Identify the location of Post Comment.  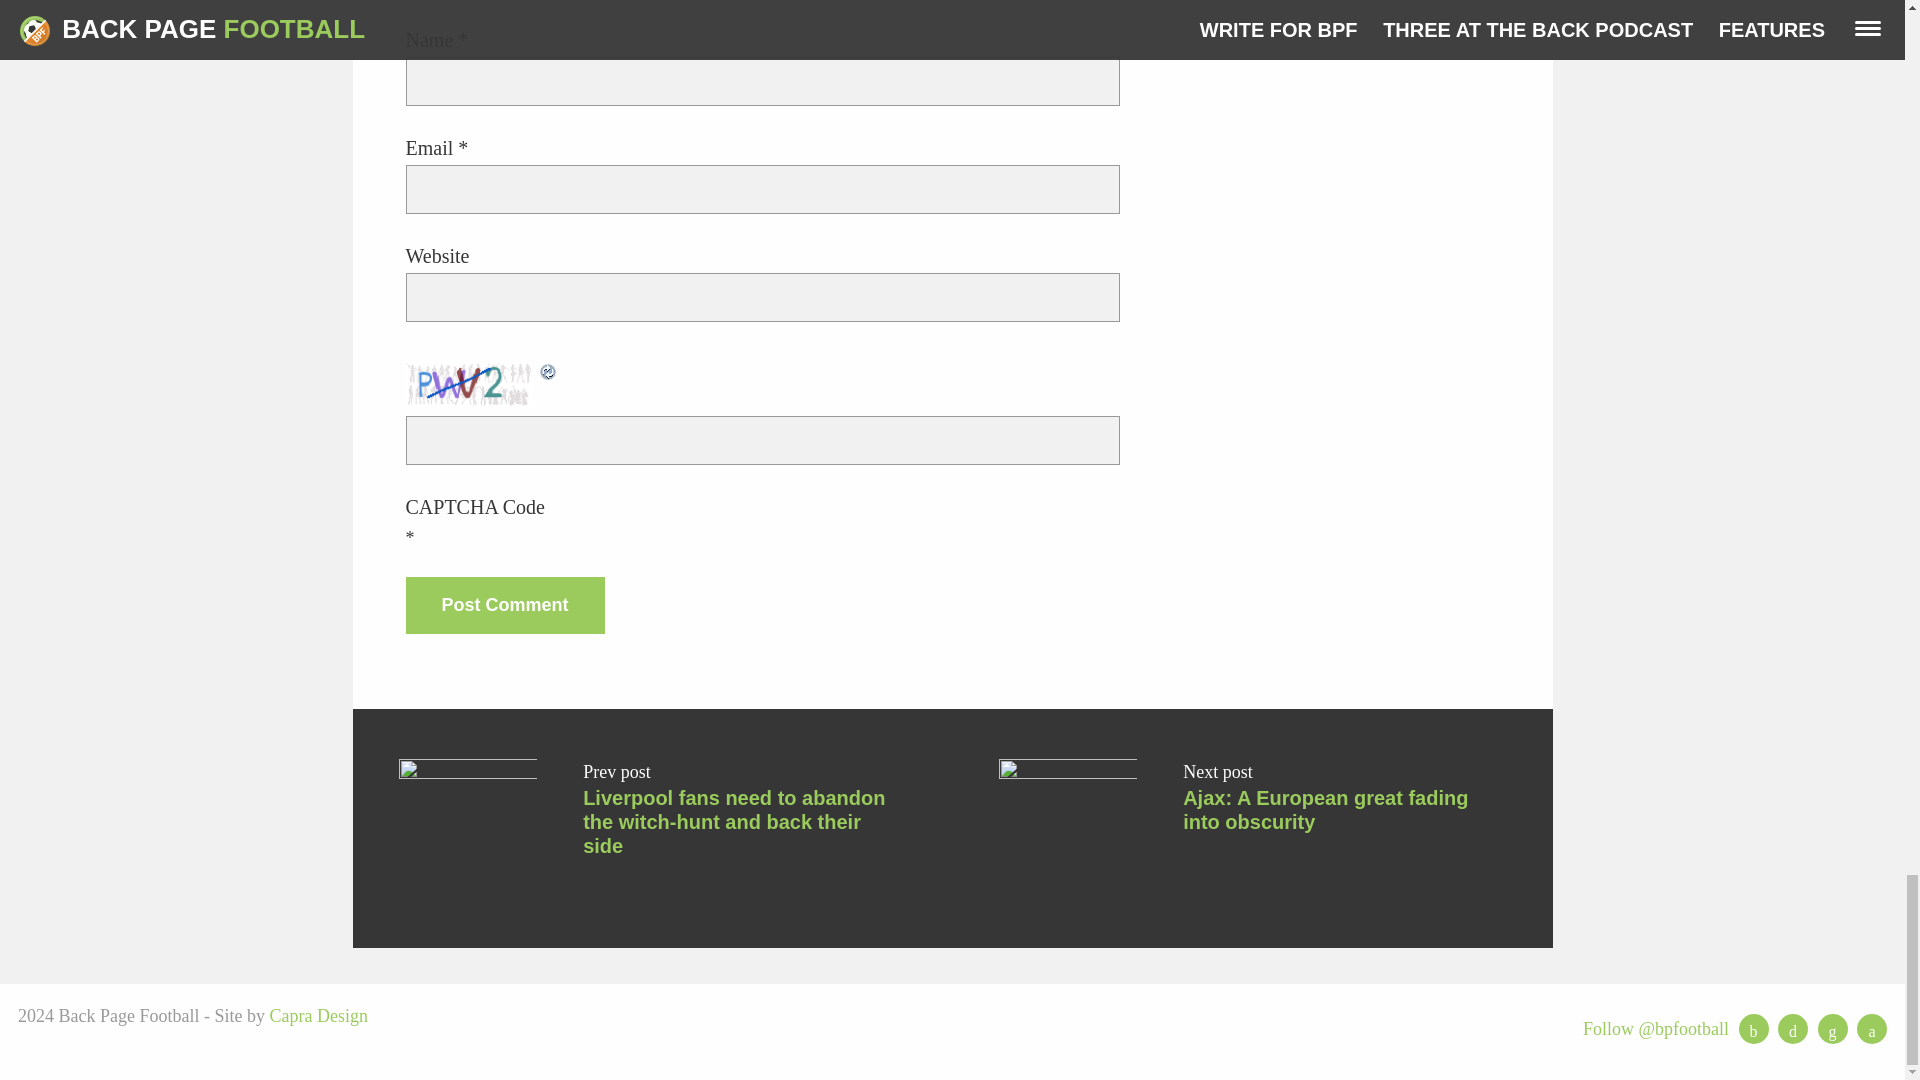
(504, 604).